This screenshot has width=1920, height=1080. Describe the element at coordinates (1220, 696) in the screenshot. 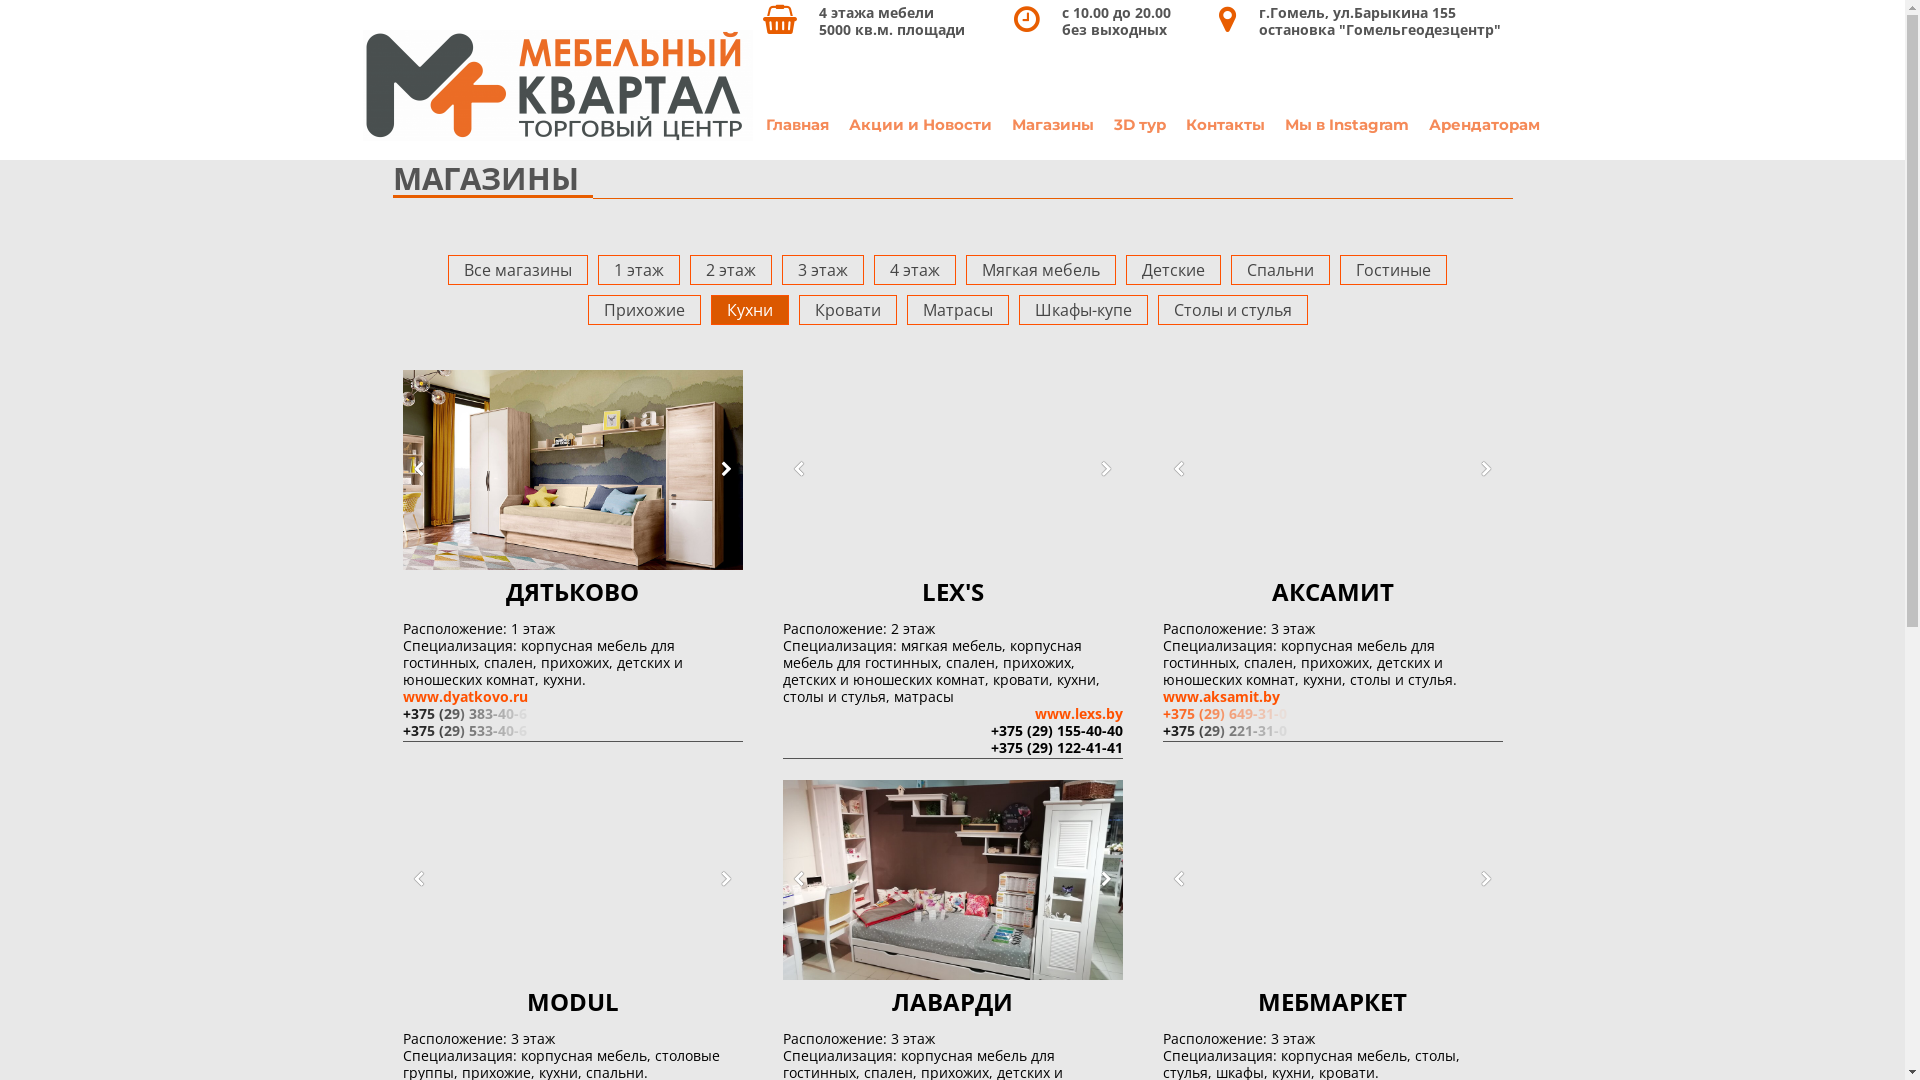

I see `www.aksamit.by` at that location.